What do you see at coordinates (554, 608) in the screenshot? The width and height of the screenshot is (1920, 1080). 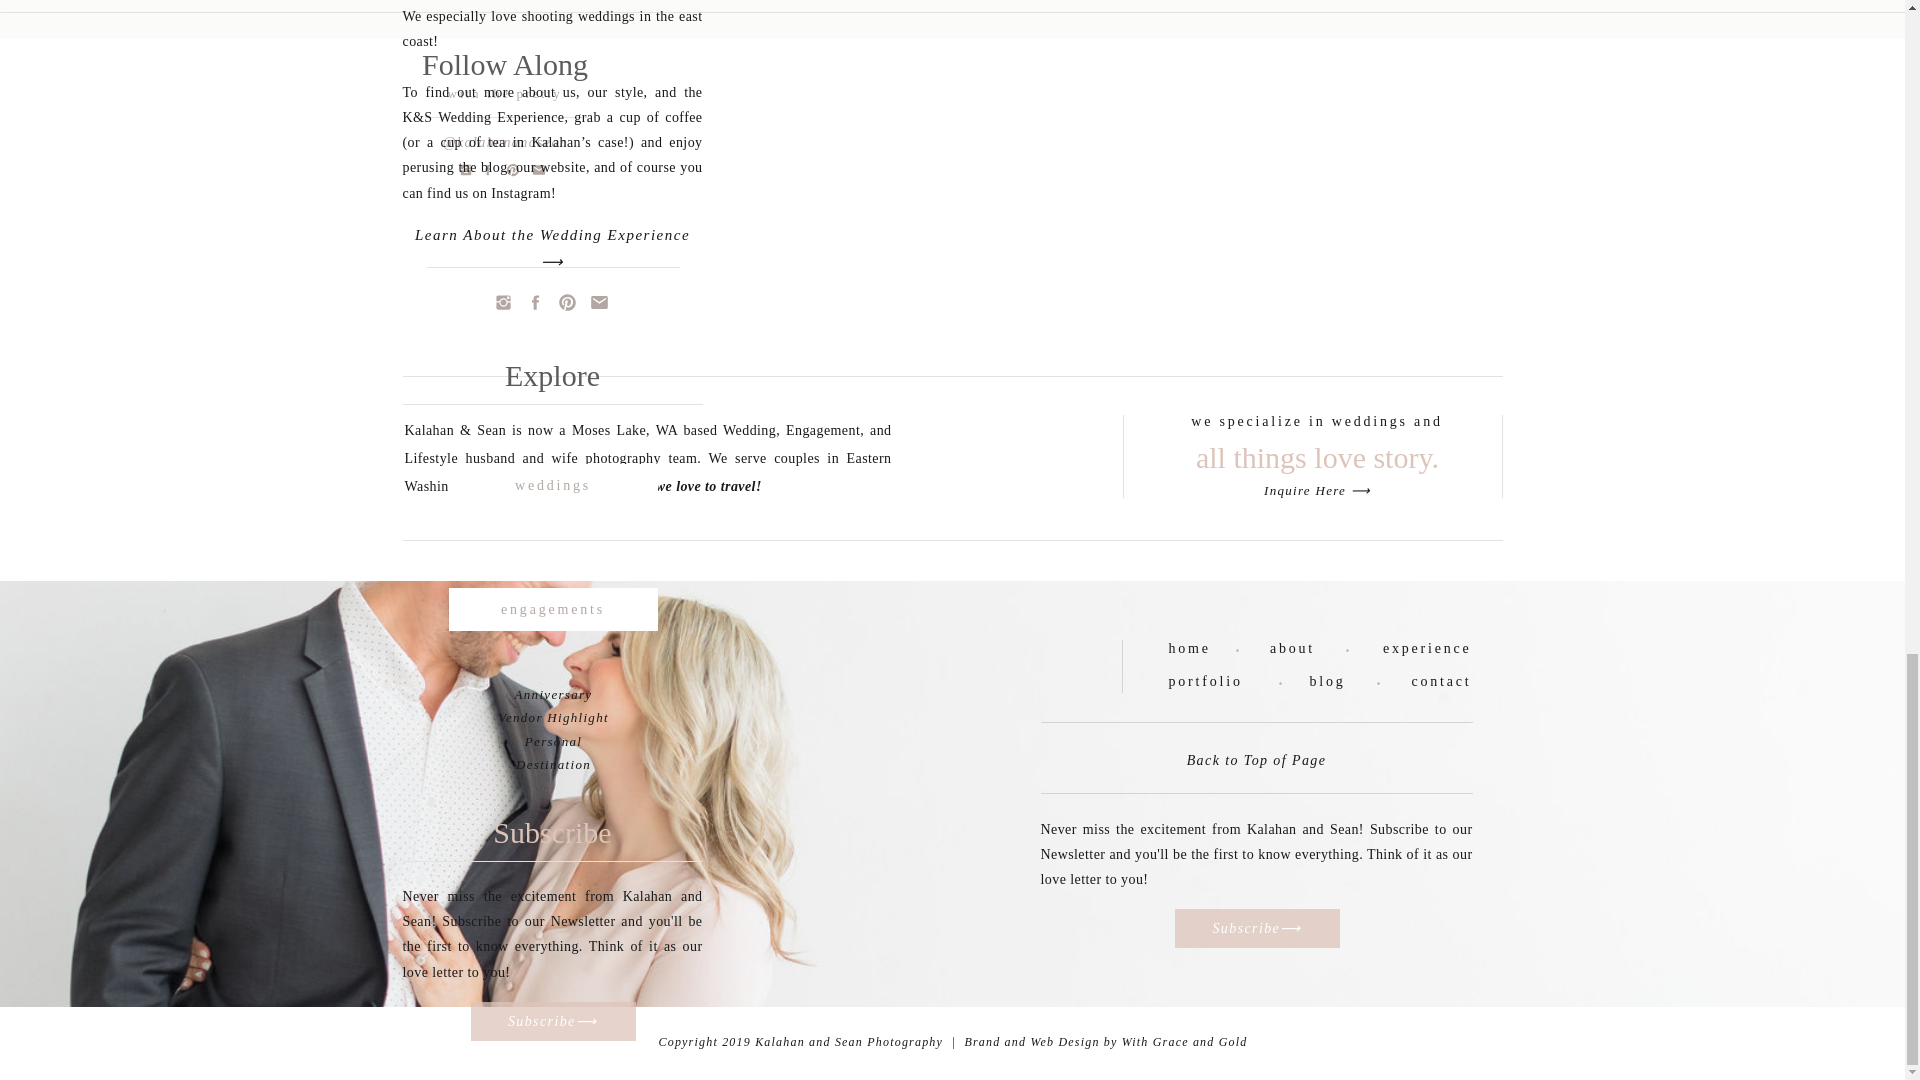 I see `engagements` at bounding box center [554, 608].